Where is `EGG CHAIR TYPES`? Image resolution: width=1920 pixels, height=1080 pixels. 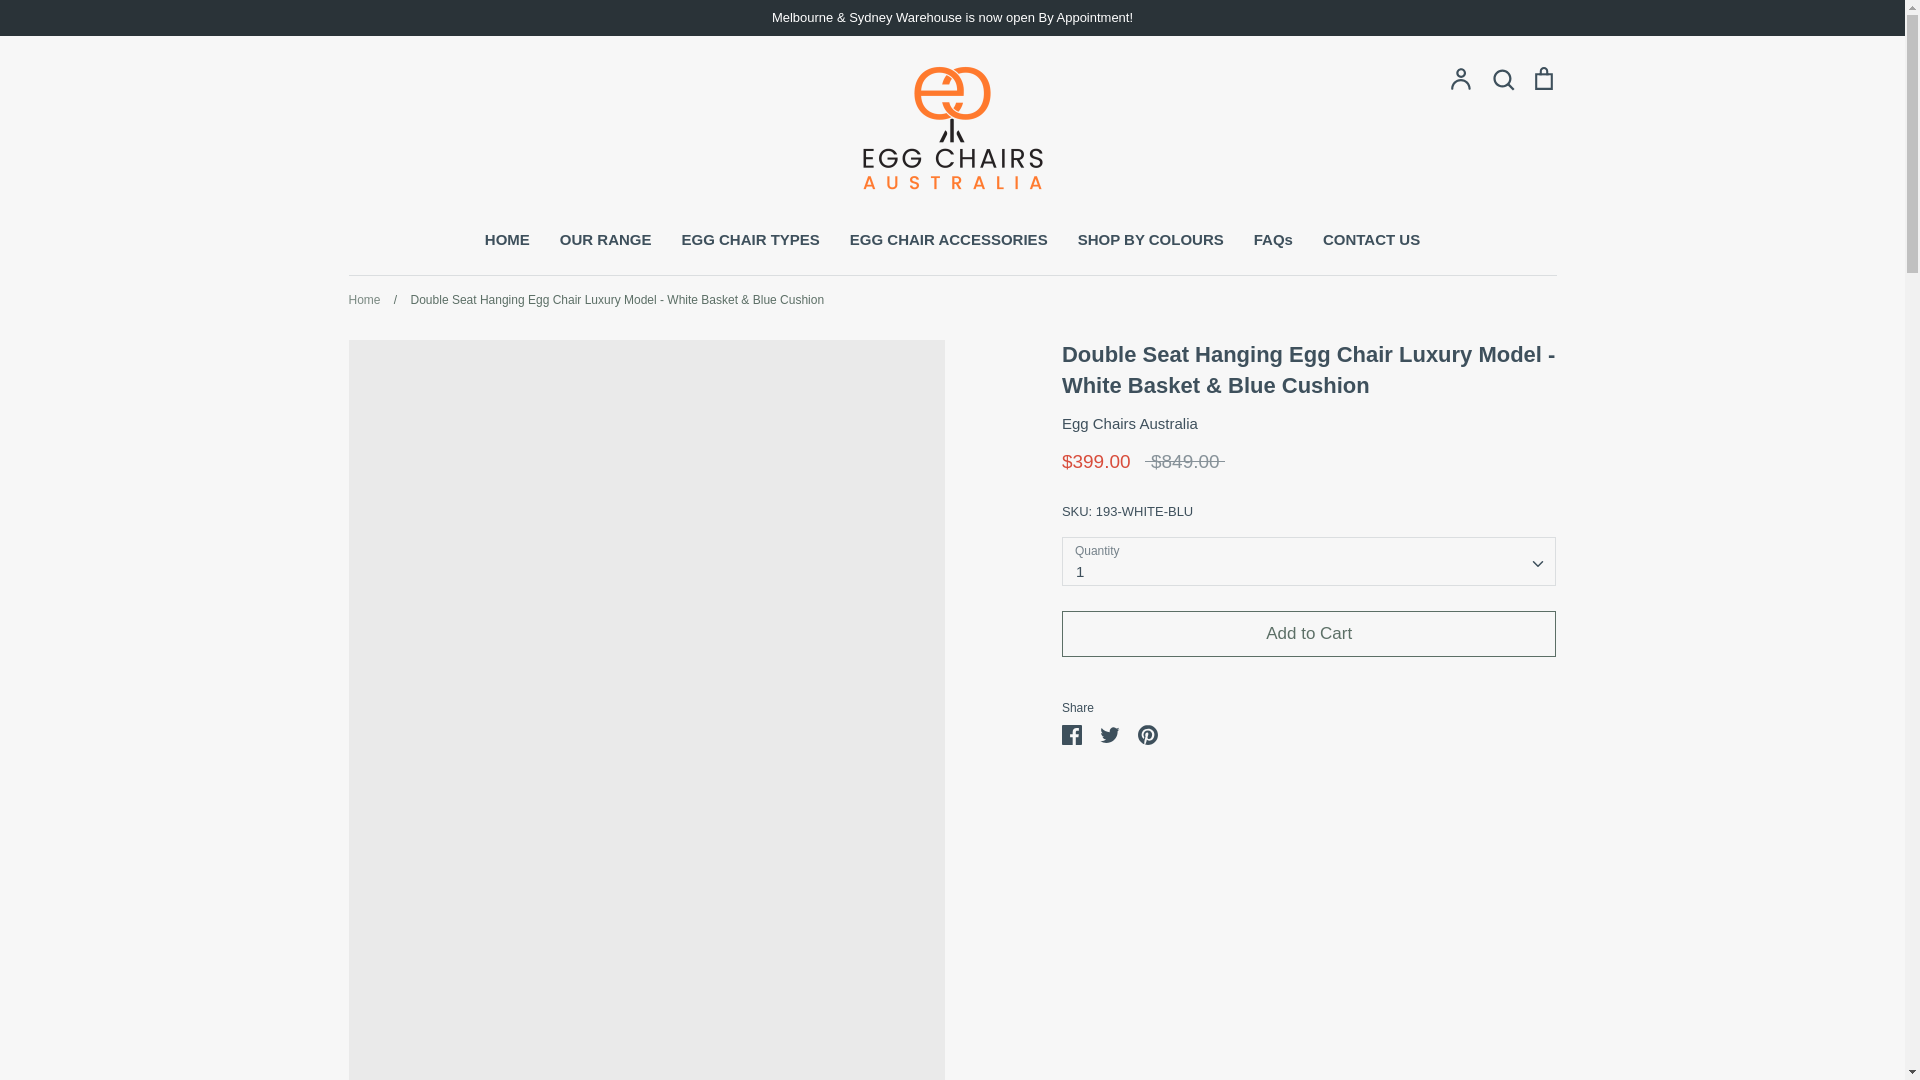 EGG CHAIR TYPES is located at coordinates (750, 240).